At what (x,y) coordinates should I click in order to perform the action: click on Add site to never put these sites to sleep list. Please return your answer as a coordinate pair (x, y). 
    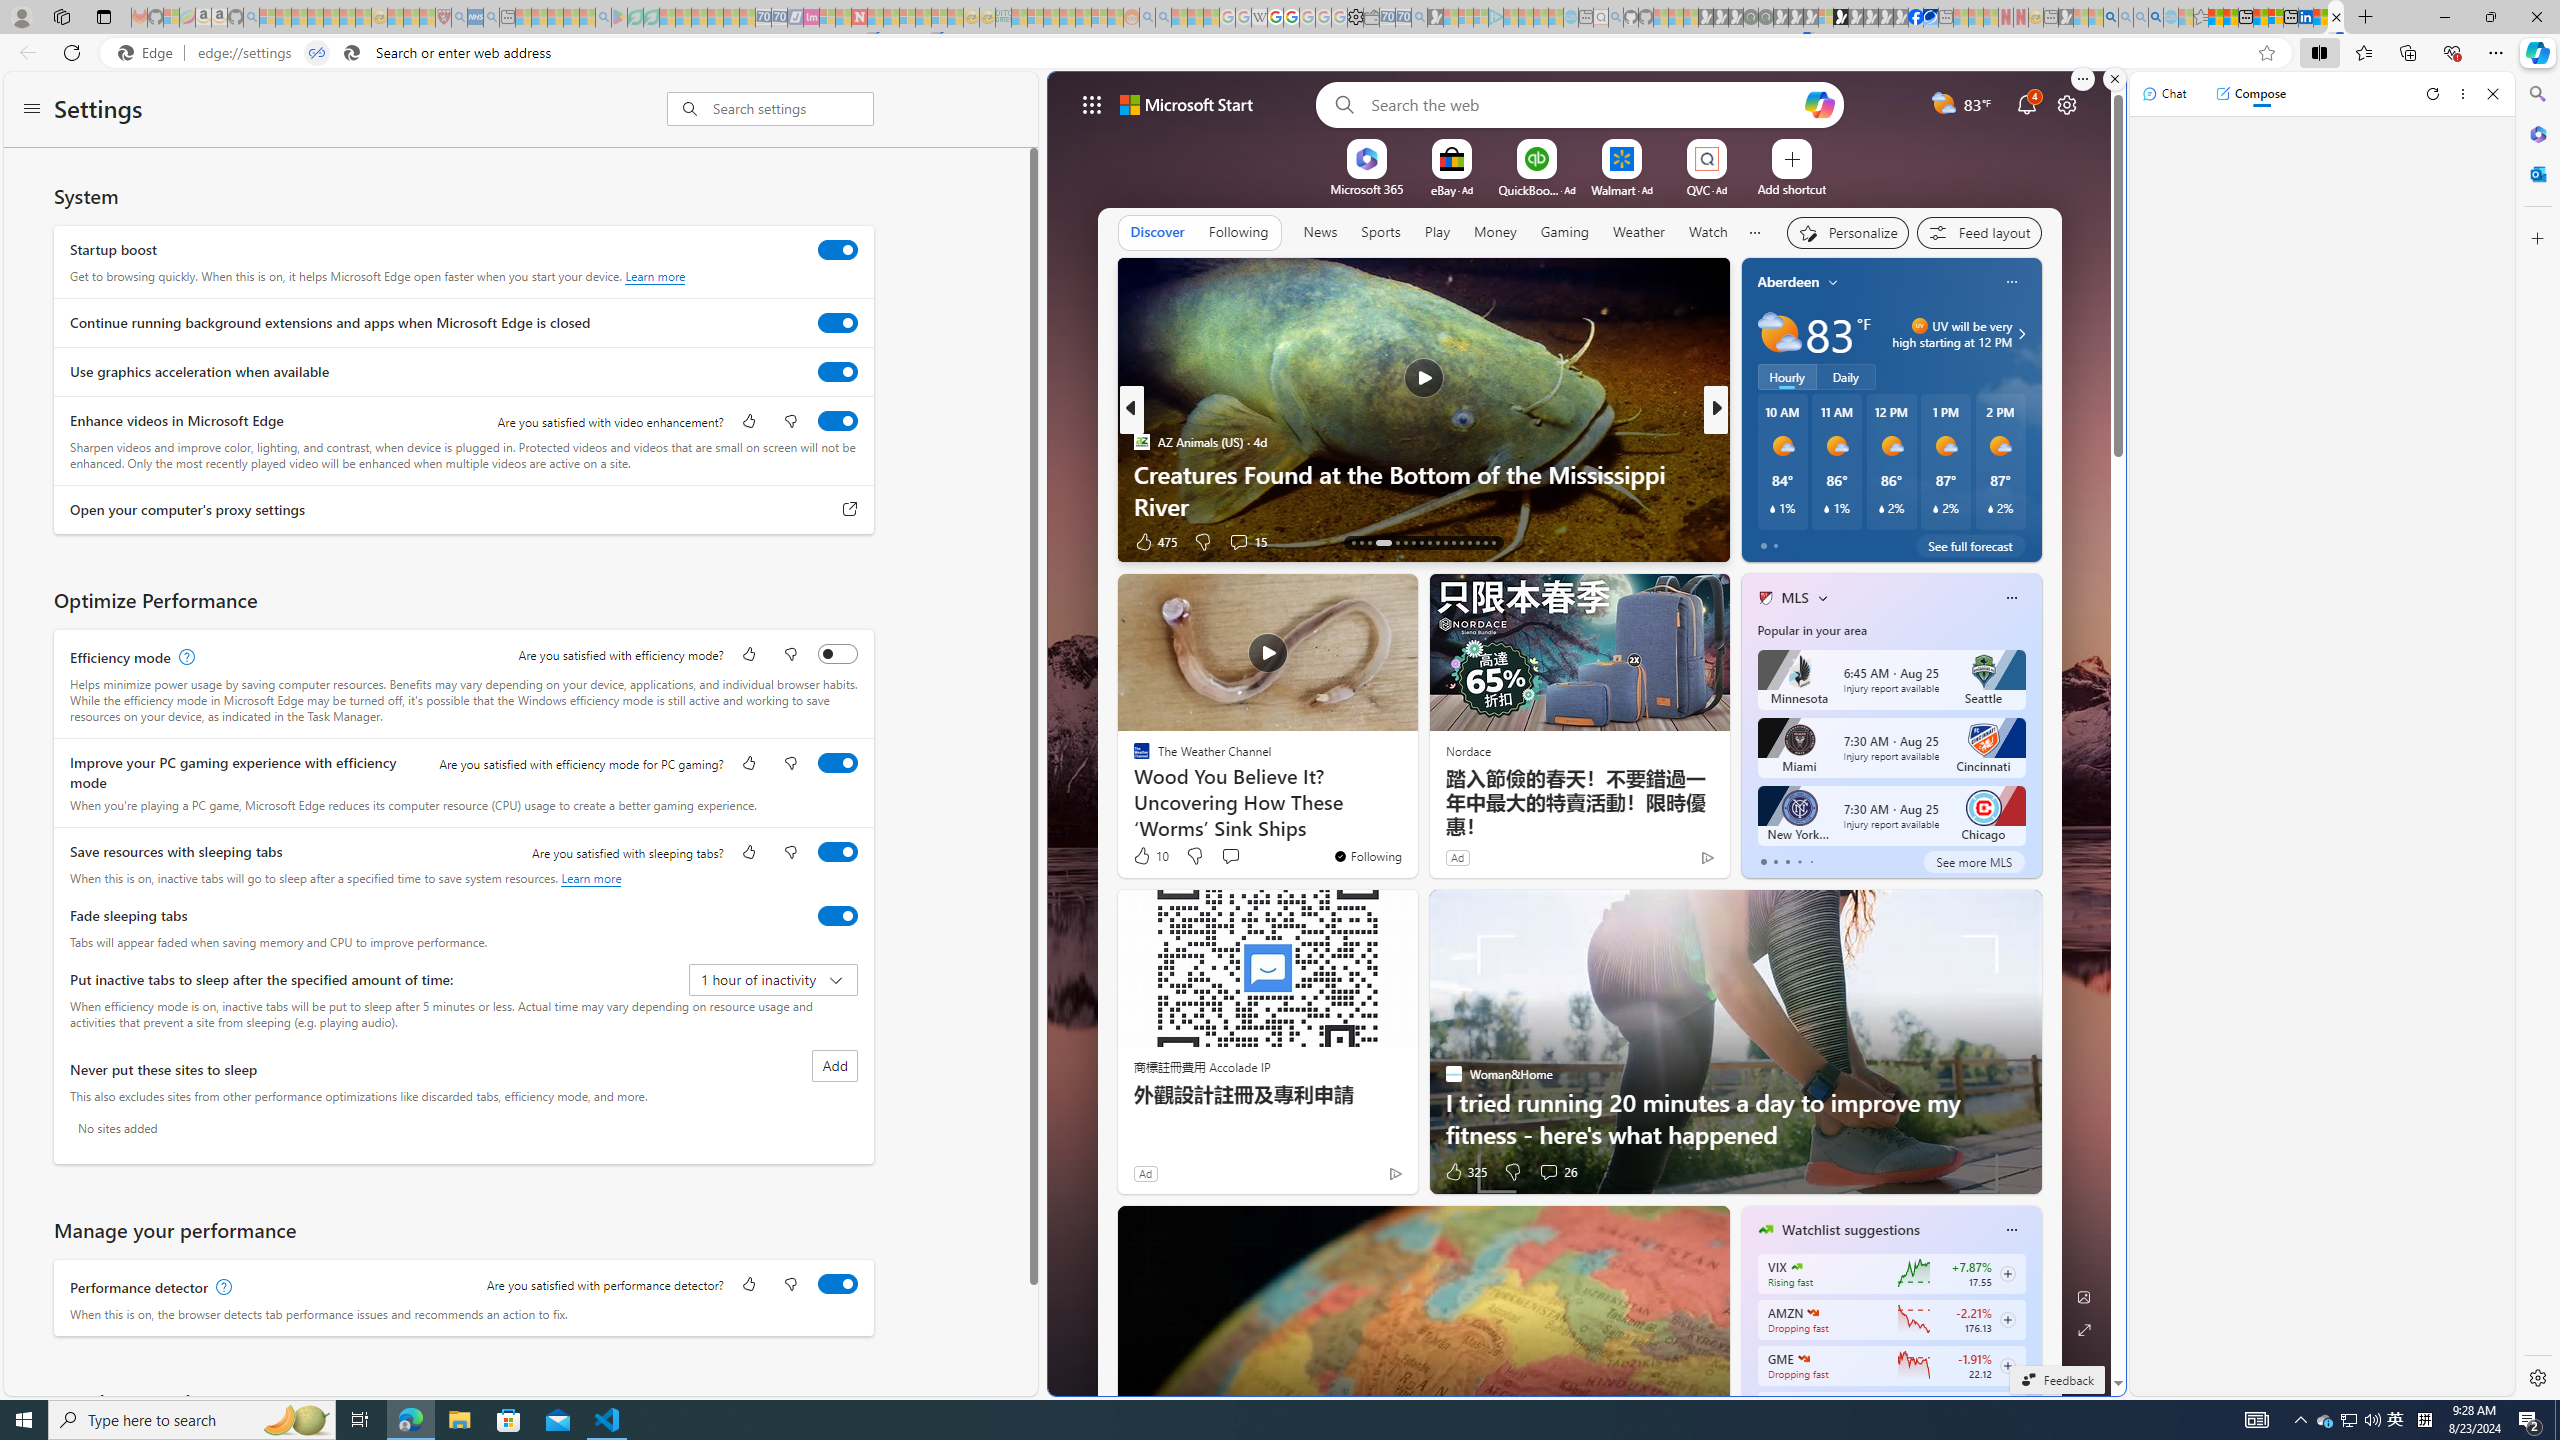
    Looking at the image, I should click on (834, 1065).